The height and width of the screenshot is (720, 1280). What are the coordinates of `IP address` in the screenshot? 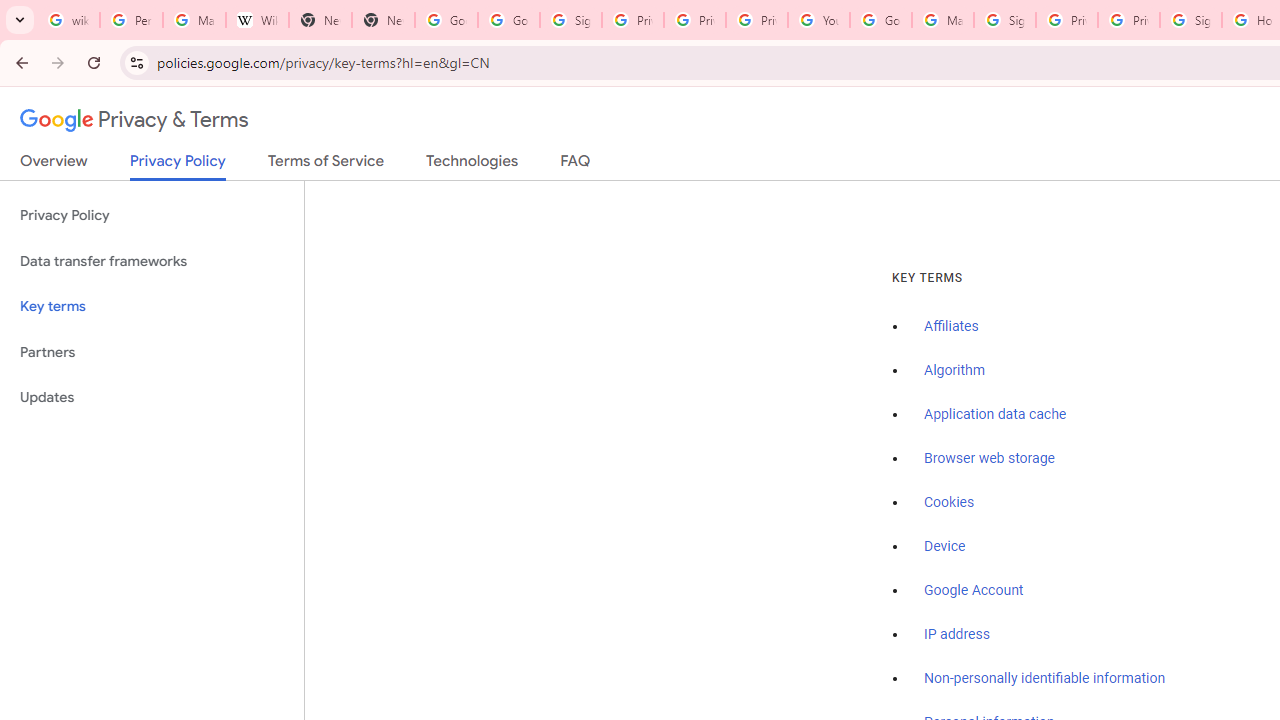 It's located at (956, 634).